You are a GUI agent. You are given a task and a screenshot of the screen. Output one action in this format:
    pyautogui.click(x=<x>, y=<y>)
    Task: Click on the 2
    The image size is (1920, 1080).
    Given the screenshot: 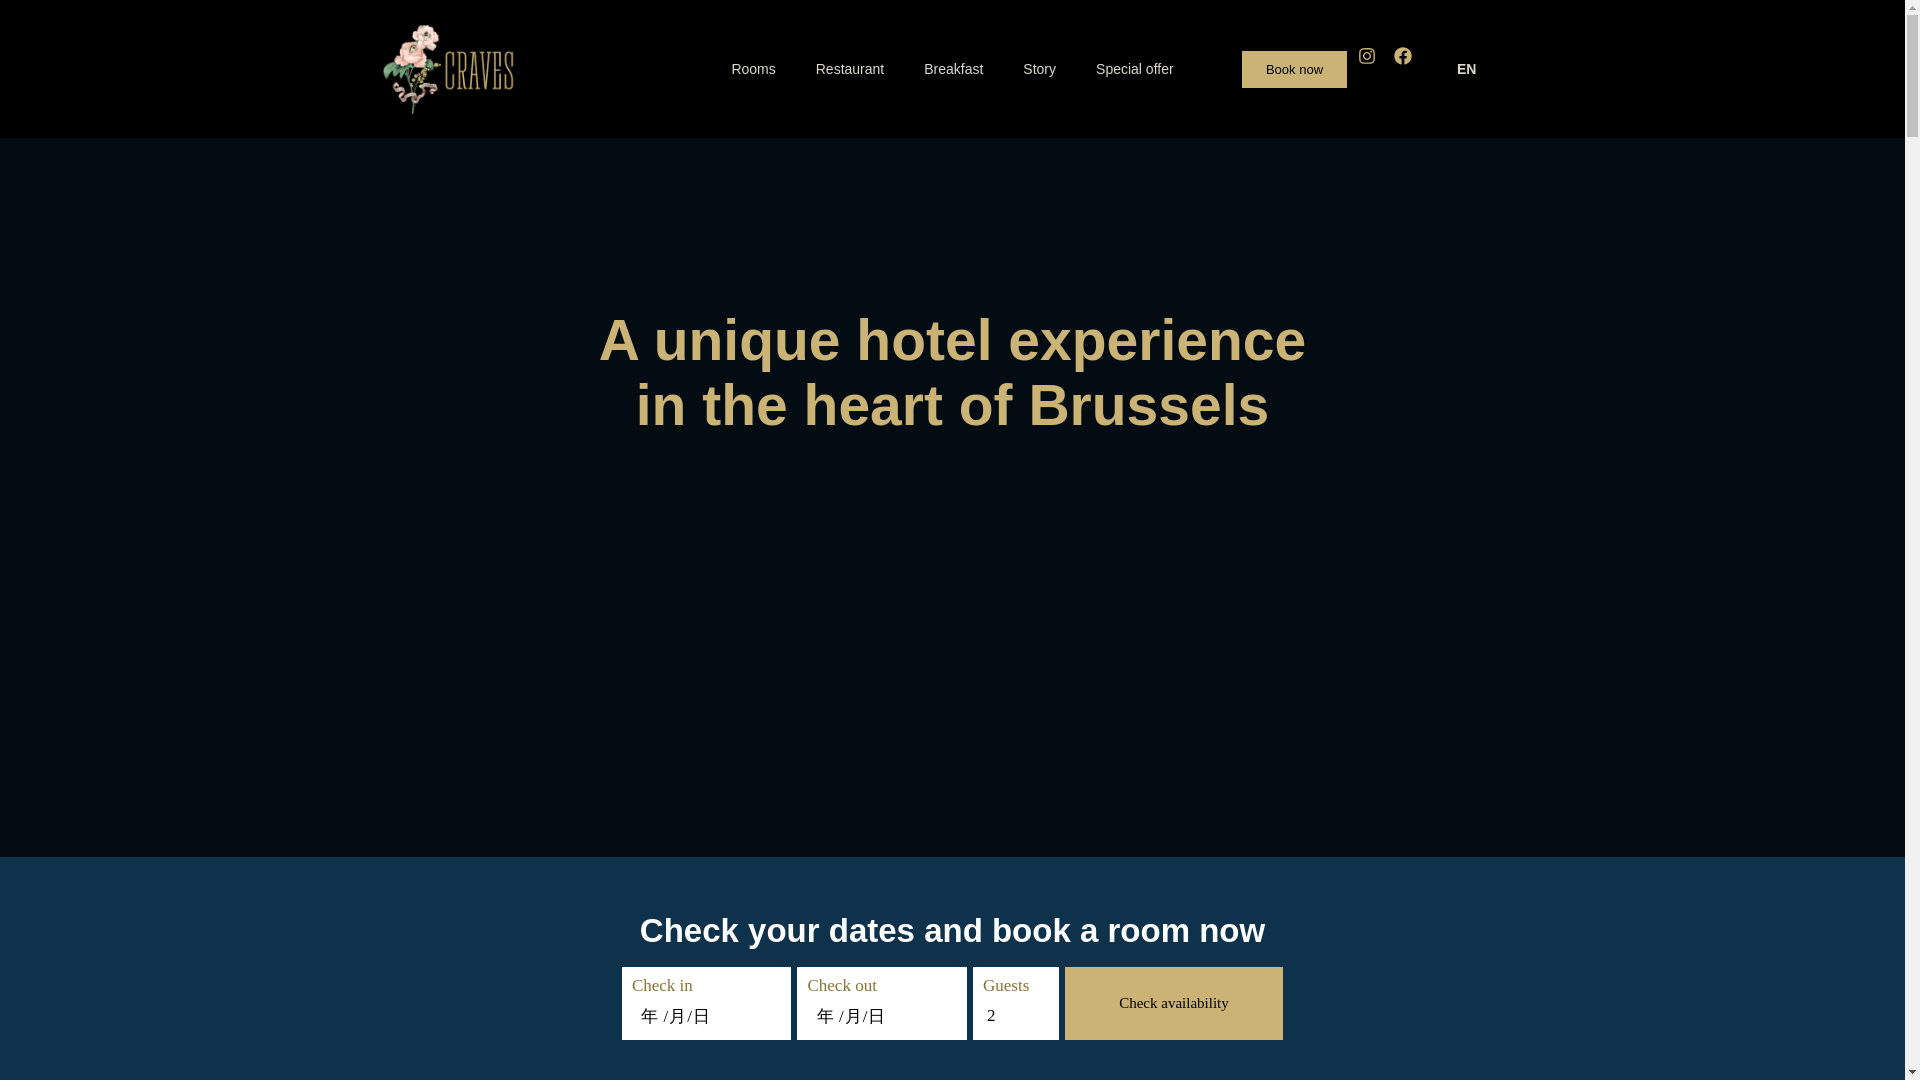 What is the action you would take?
    pyautogui.click(x=1016, y=1014)
    